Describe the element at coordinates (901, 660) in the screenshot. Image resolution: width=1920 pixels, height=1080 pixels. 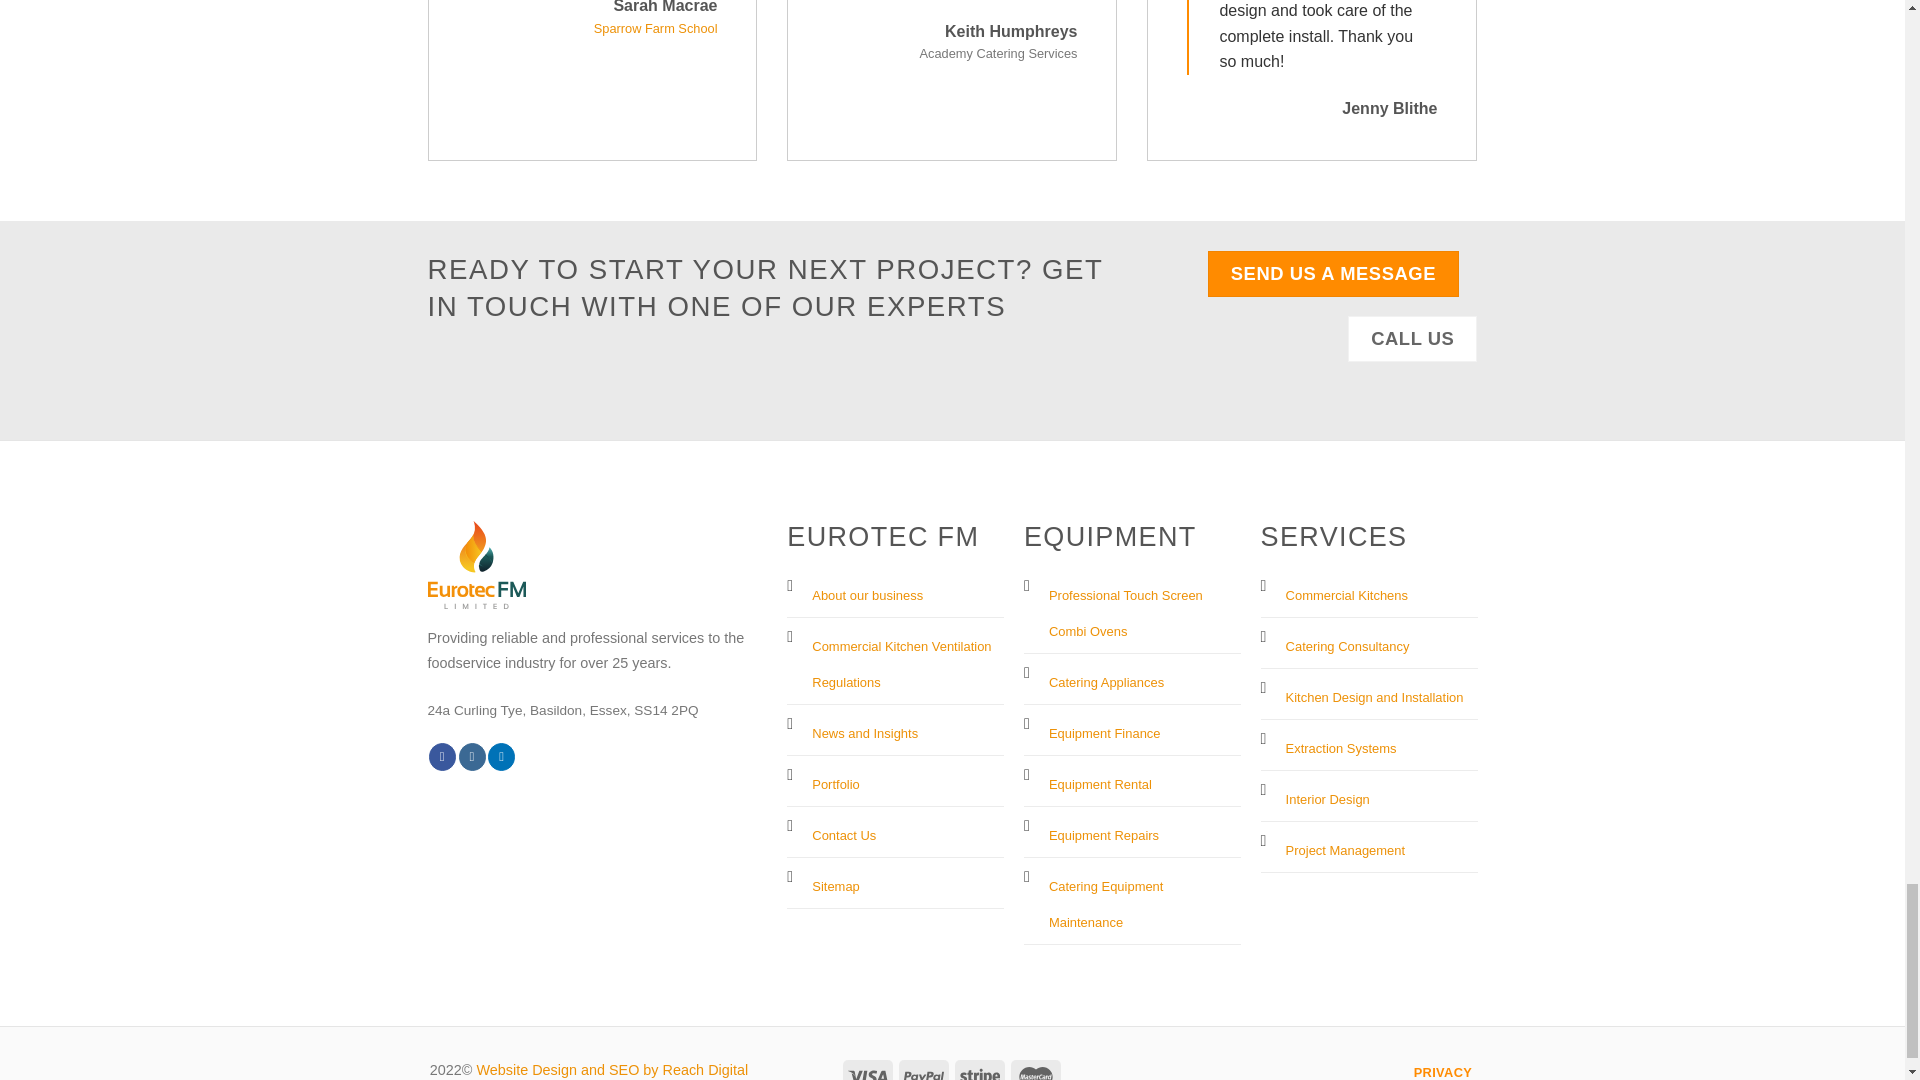
I see `Commercial Kitchen Ventilation Regulations` at that location.